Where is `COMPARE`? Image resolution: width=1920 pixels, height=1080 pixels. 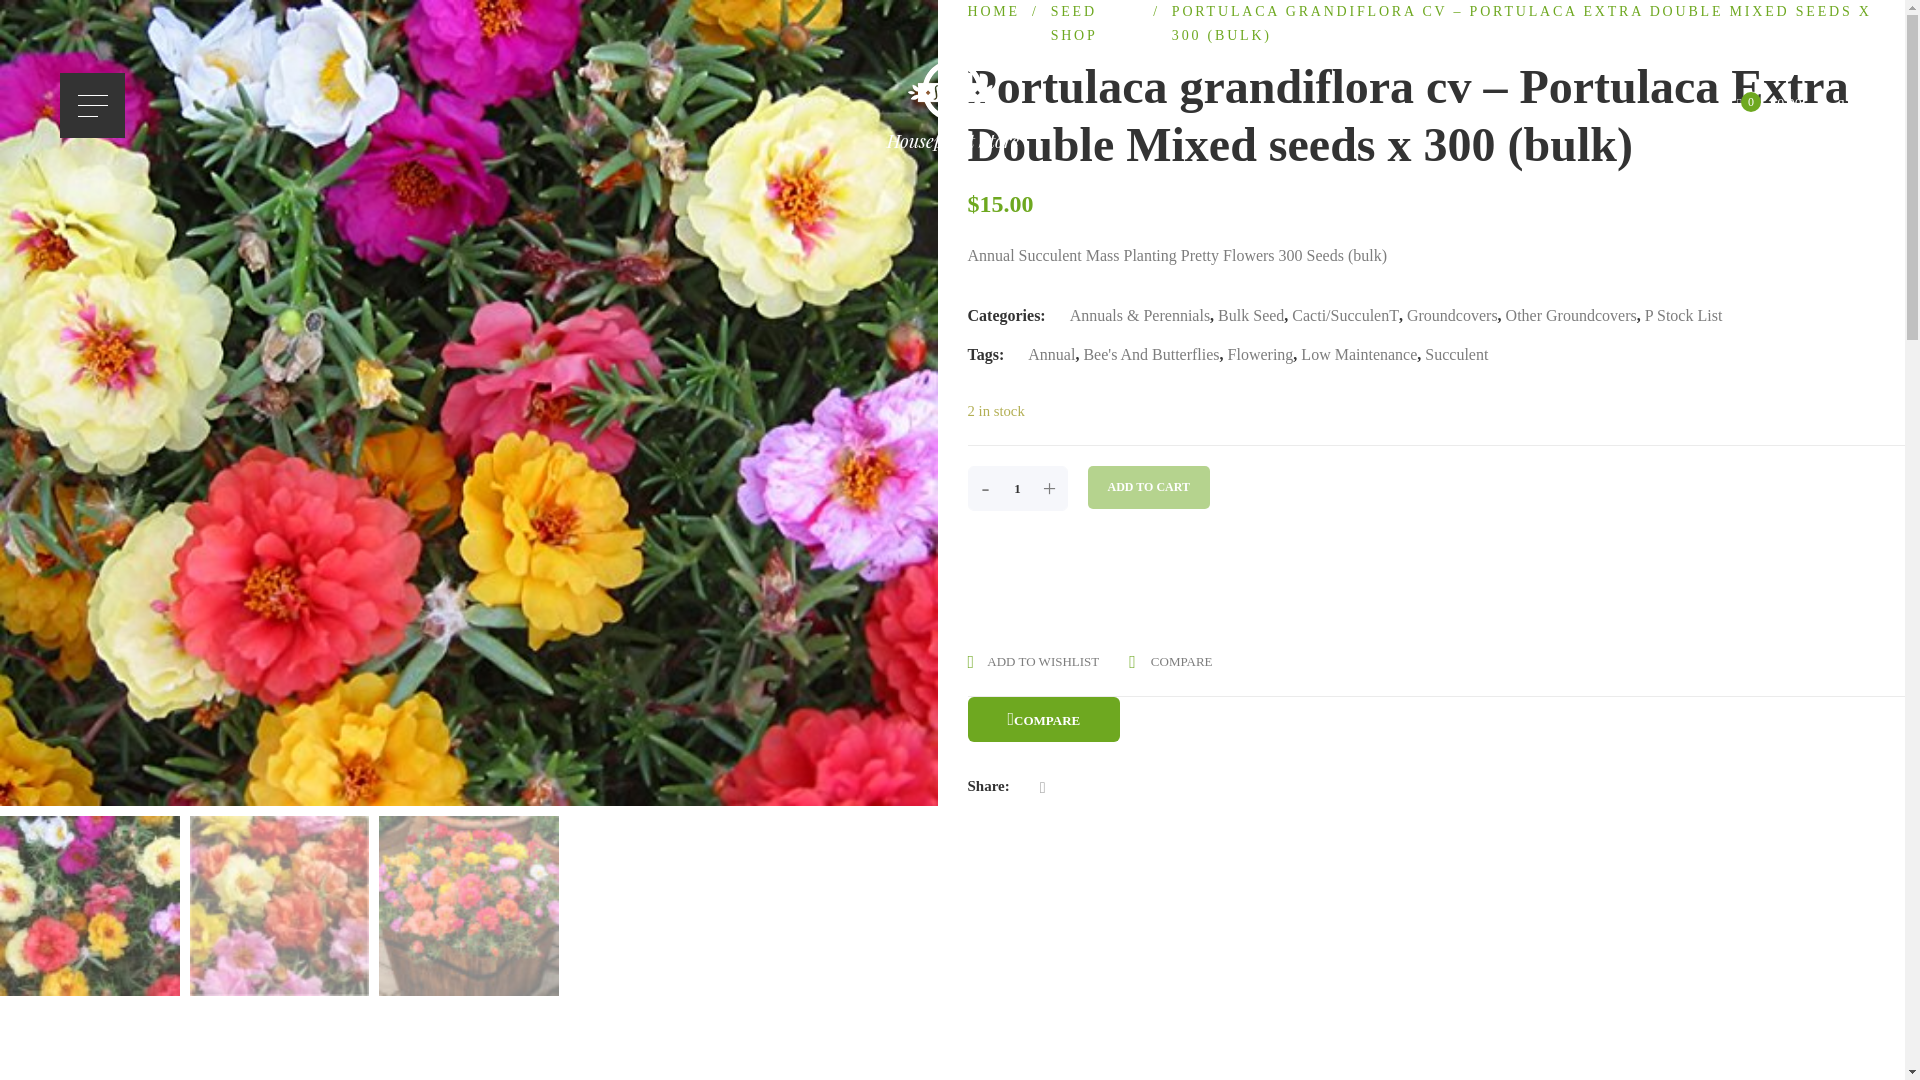 COMPARE is located at coordinates (1044, 718).